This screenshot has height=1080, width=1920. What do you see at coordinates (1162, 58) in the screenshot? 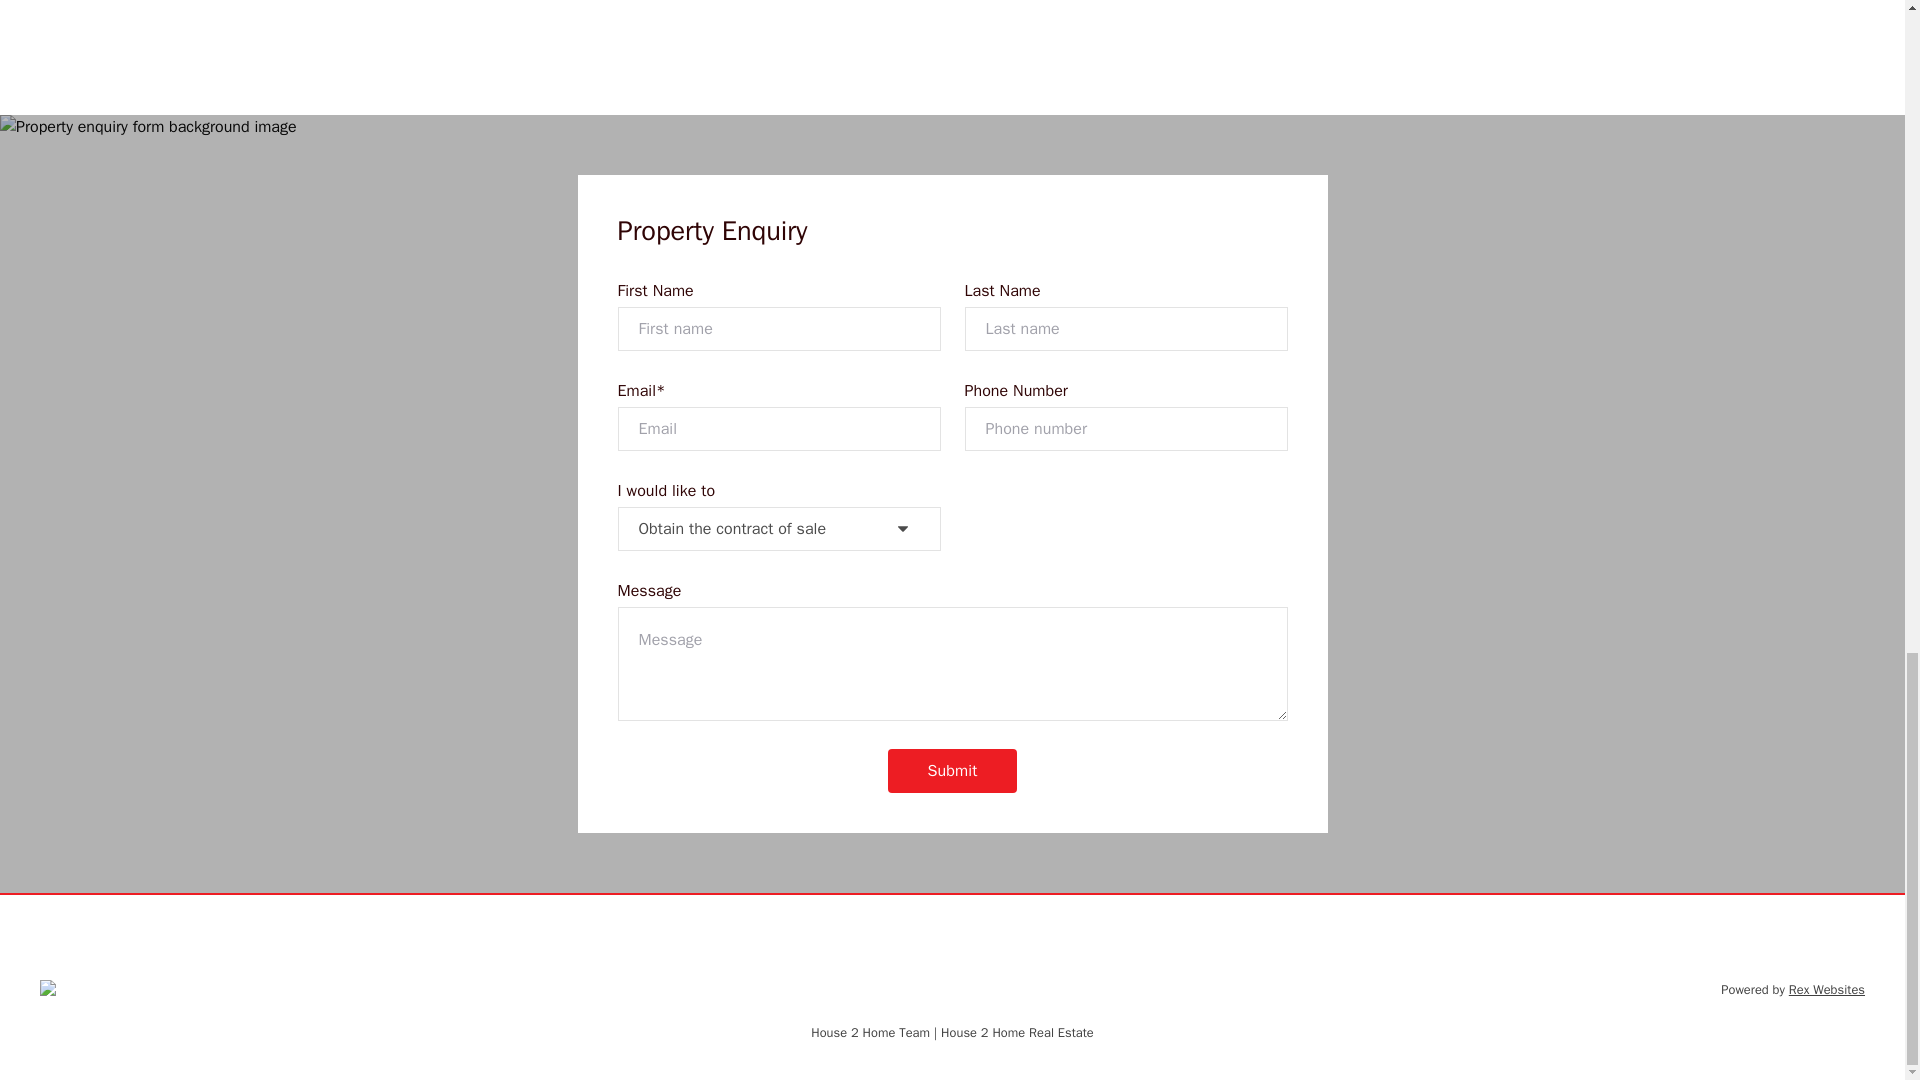
I see `A JavaScript library for interactive maps` at bounding box center [1162, 58].